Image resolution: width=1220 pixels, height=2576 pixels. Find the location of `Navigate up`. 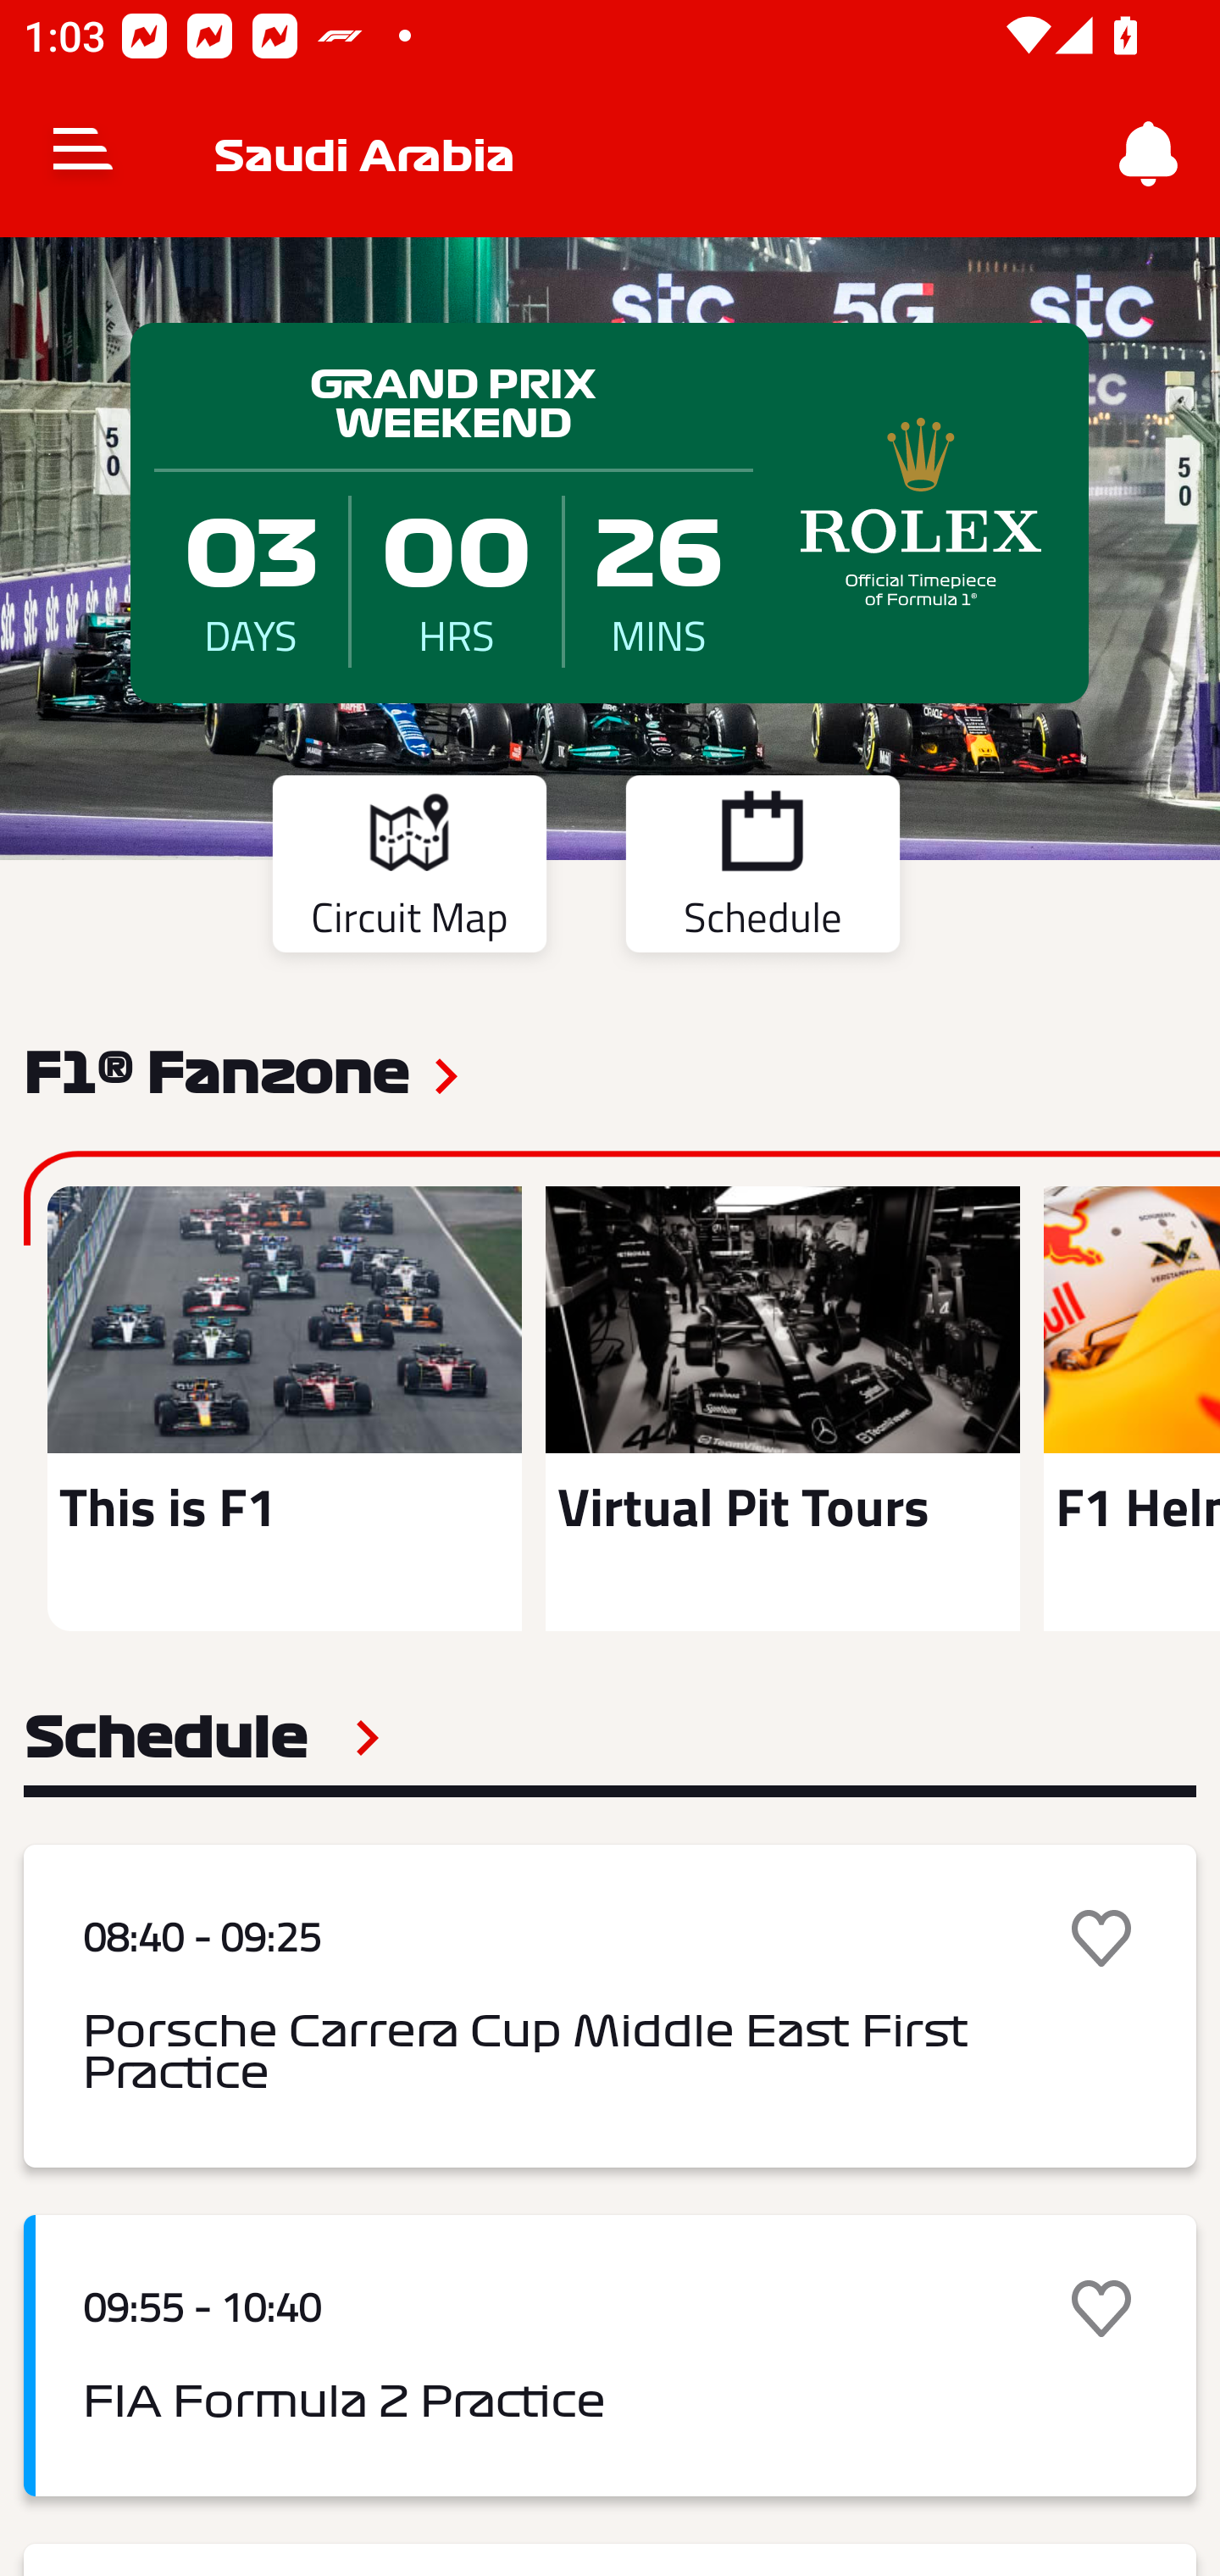

Navigate up is located at coordinates (83, 154).